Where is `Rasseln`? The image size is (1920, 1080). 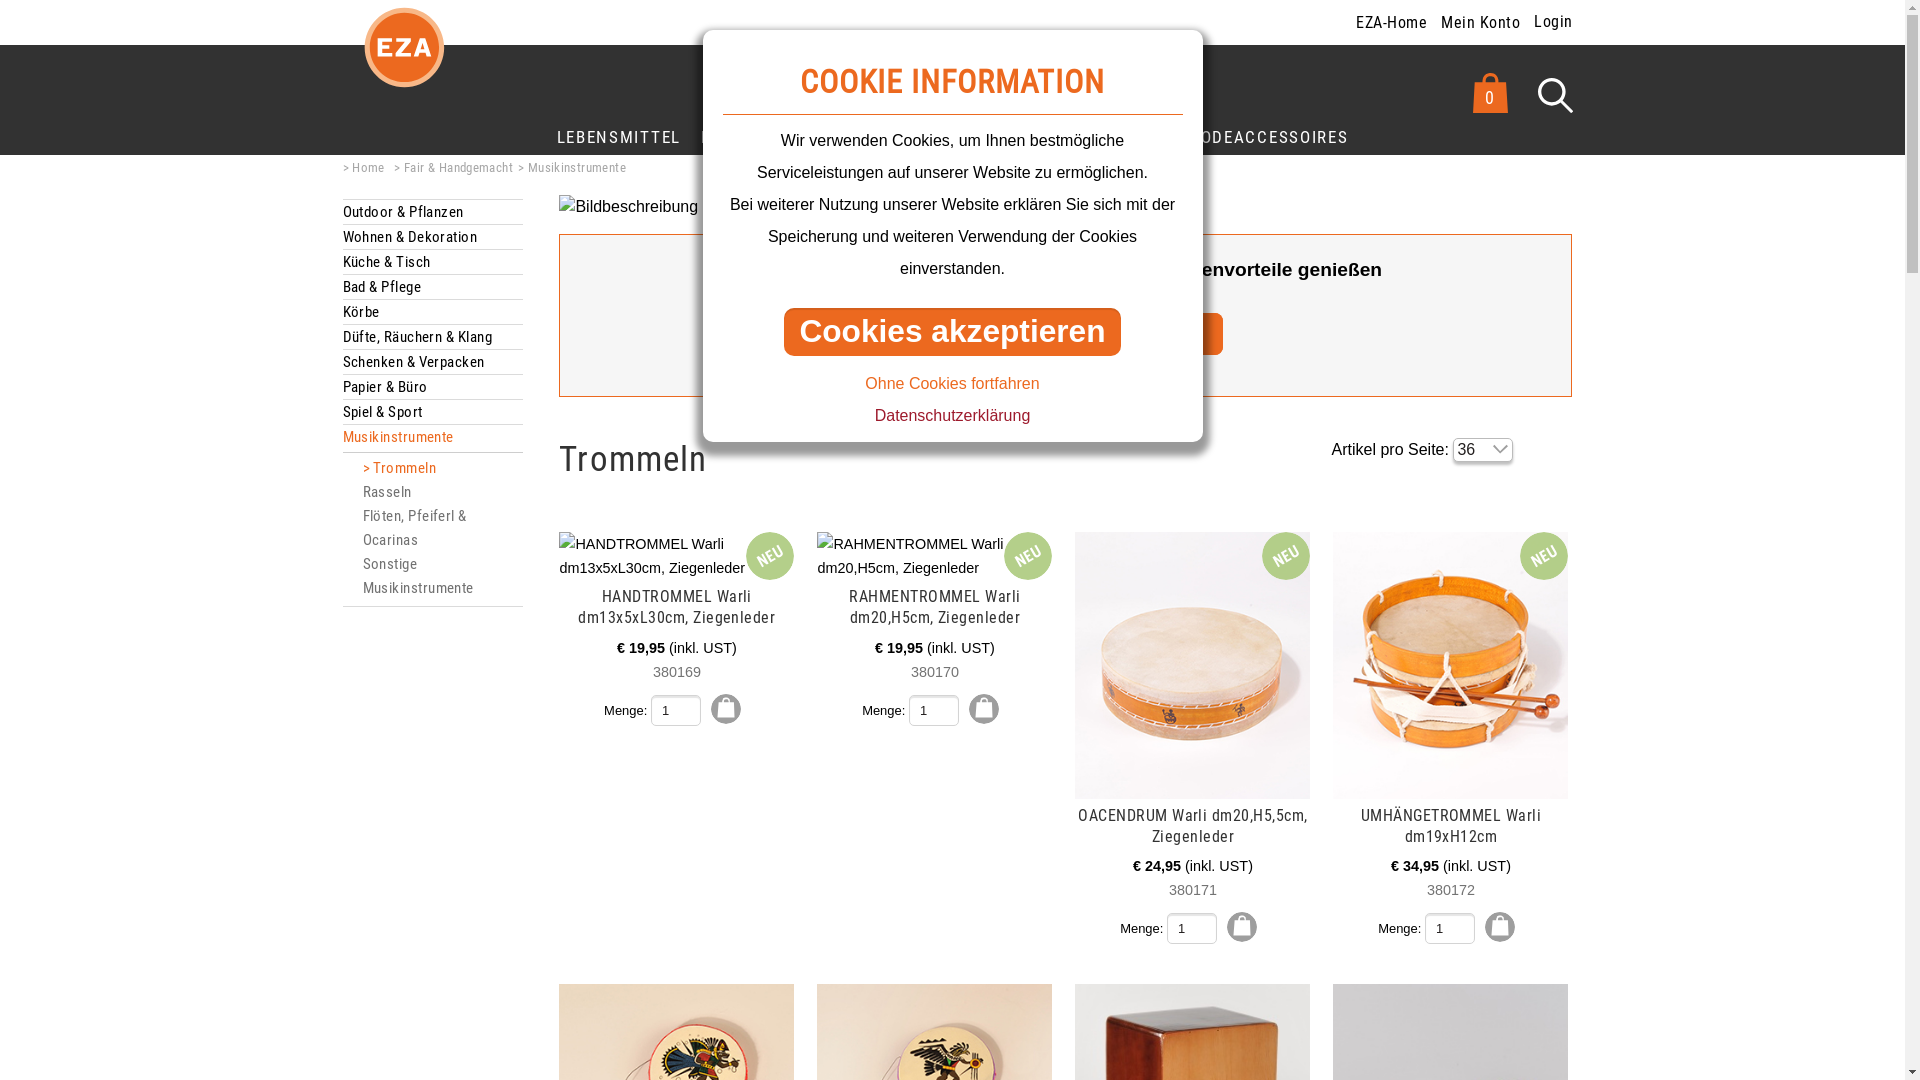 Rasseln is located at coordinates (386, 492).